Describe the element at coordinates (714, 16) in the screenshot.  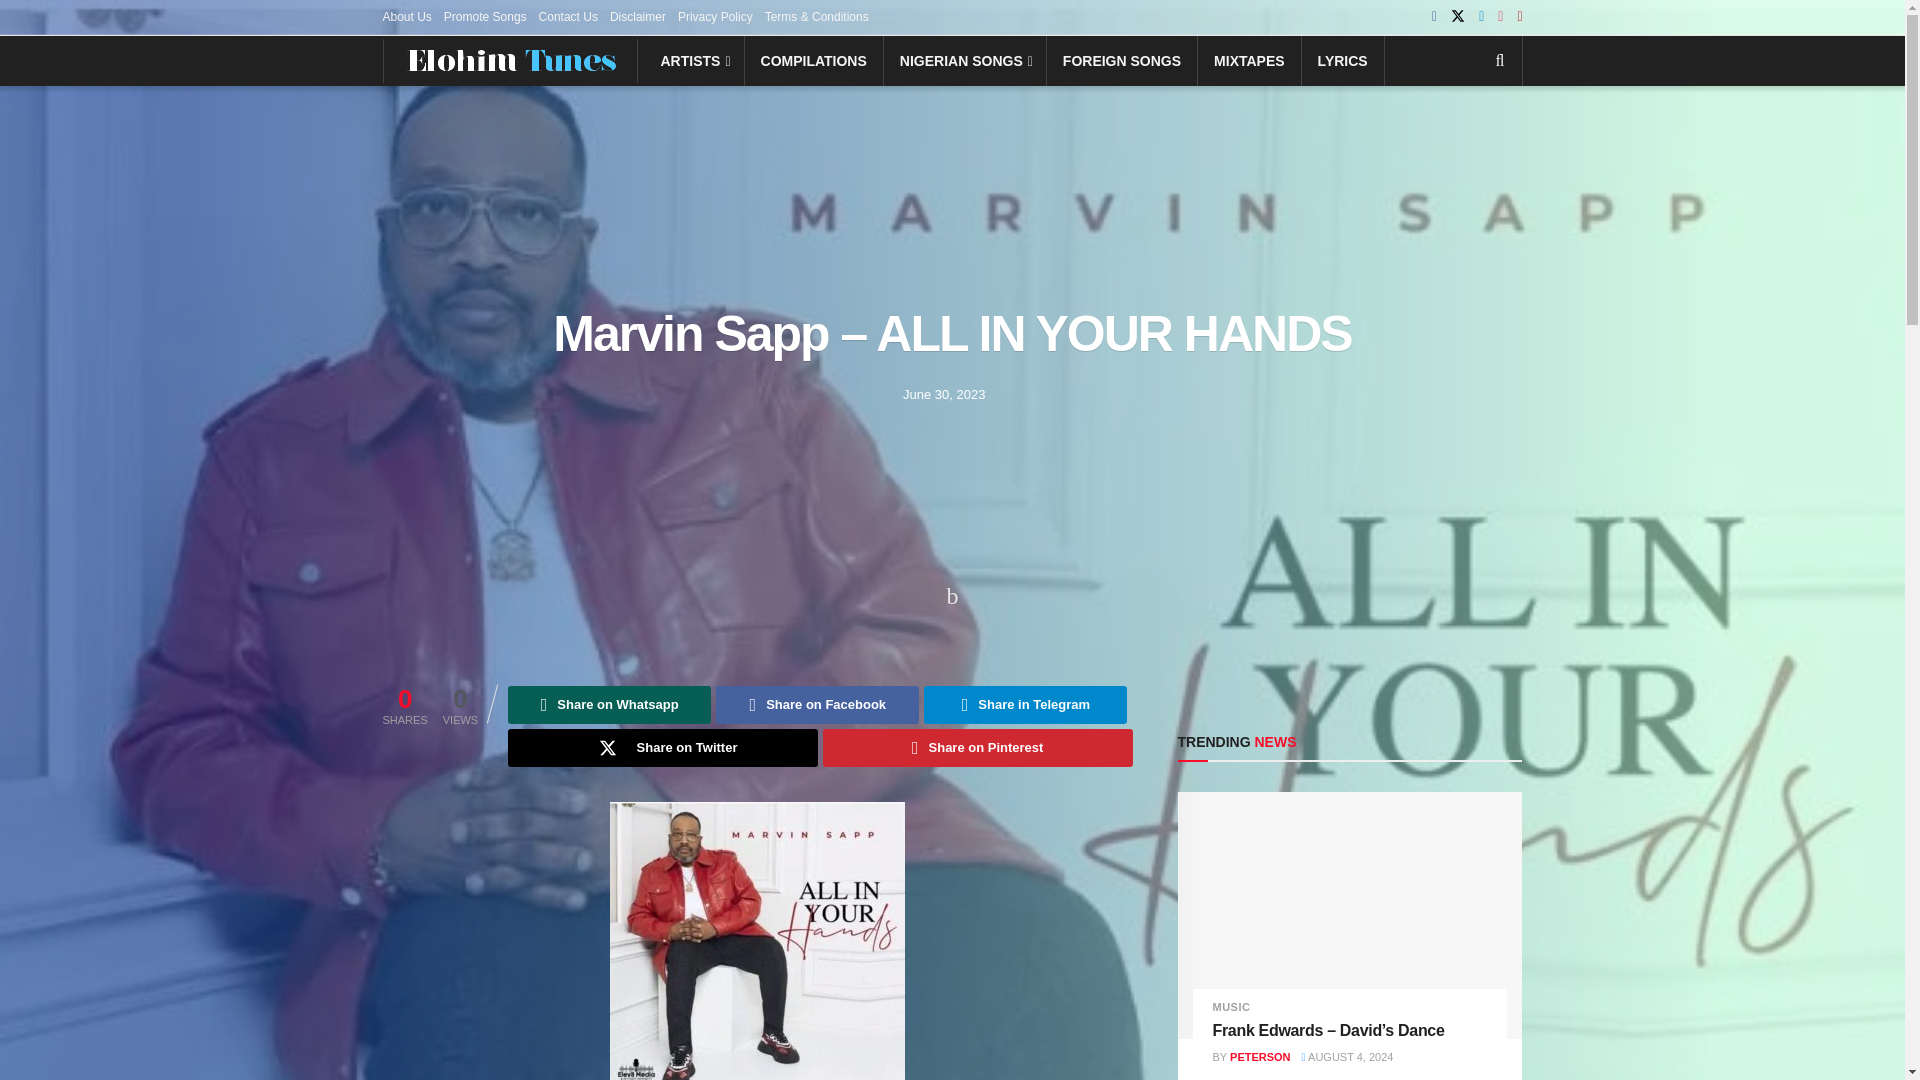
I see `Privacy Policy` at that location.